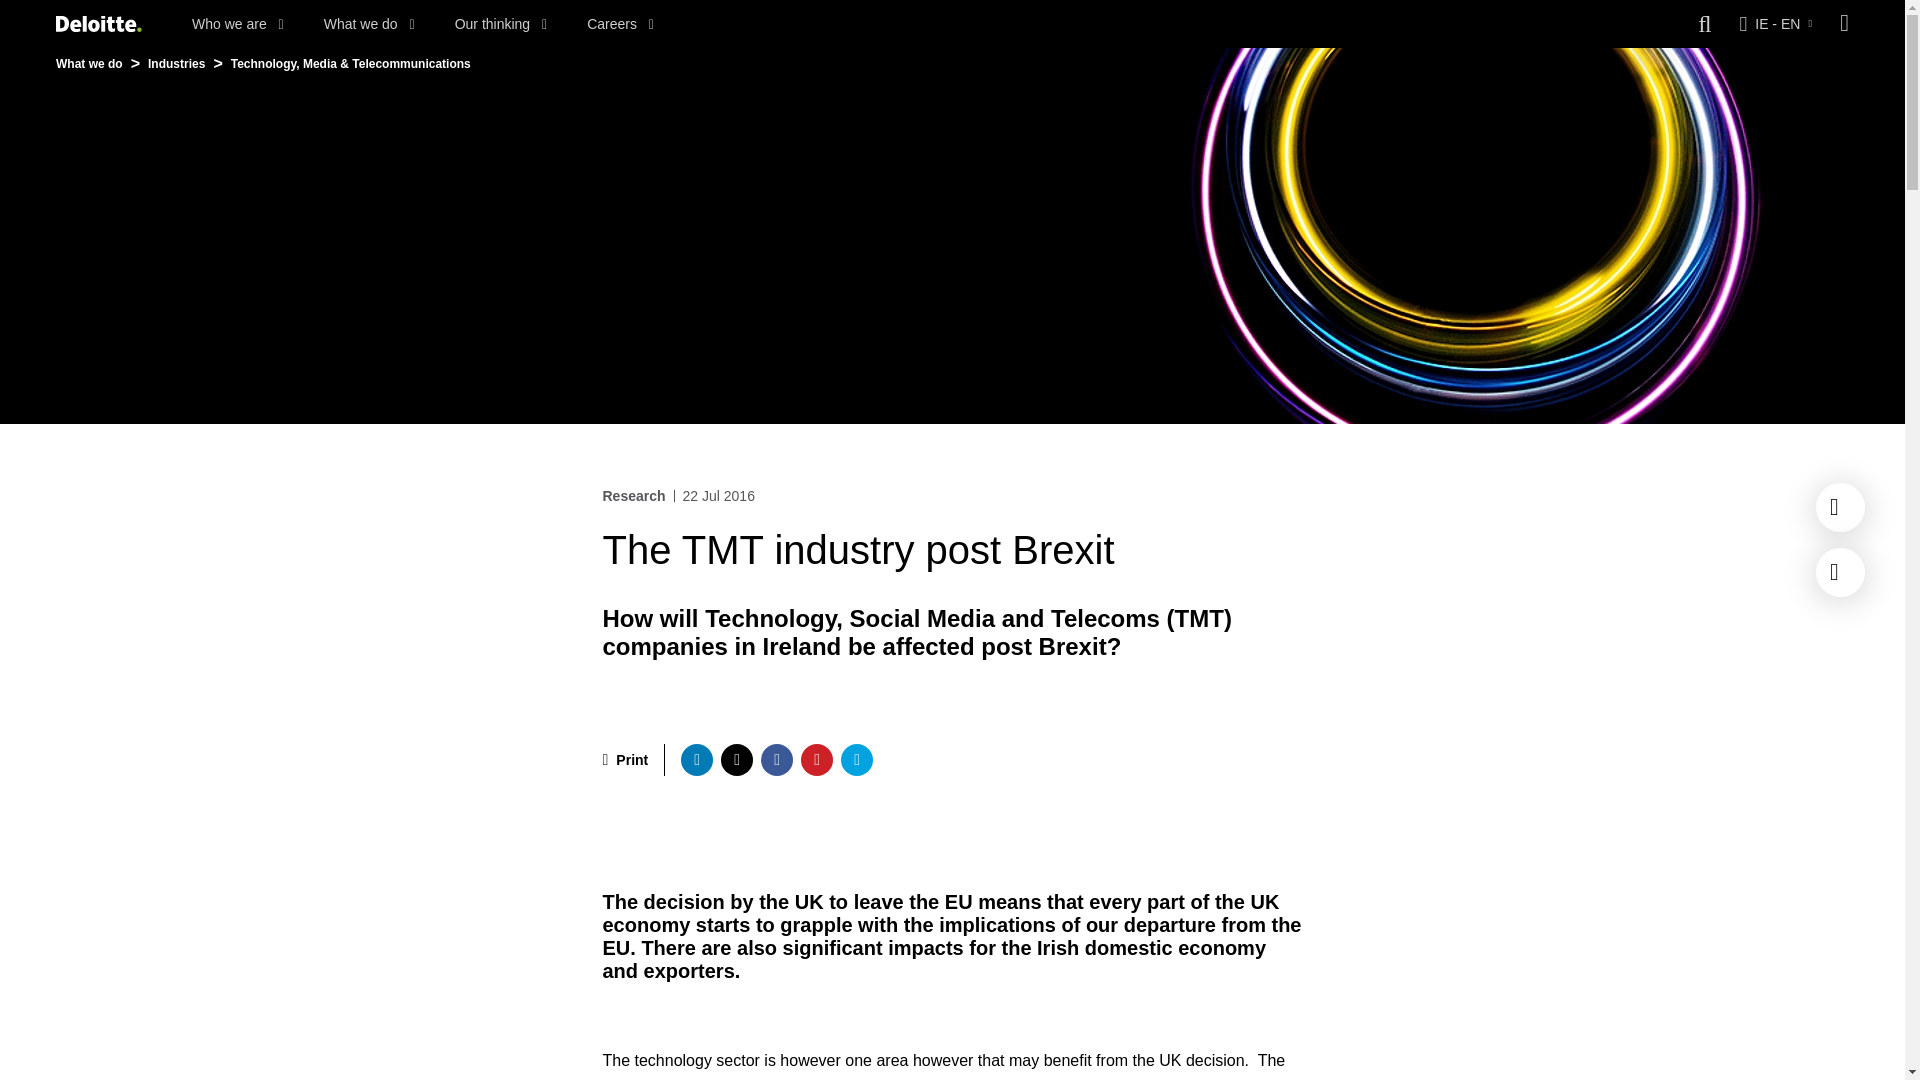  Describe the element at coordinates (696, 760) in the screenshot. I see `share via...` at that location.